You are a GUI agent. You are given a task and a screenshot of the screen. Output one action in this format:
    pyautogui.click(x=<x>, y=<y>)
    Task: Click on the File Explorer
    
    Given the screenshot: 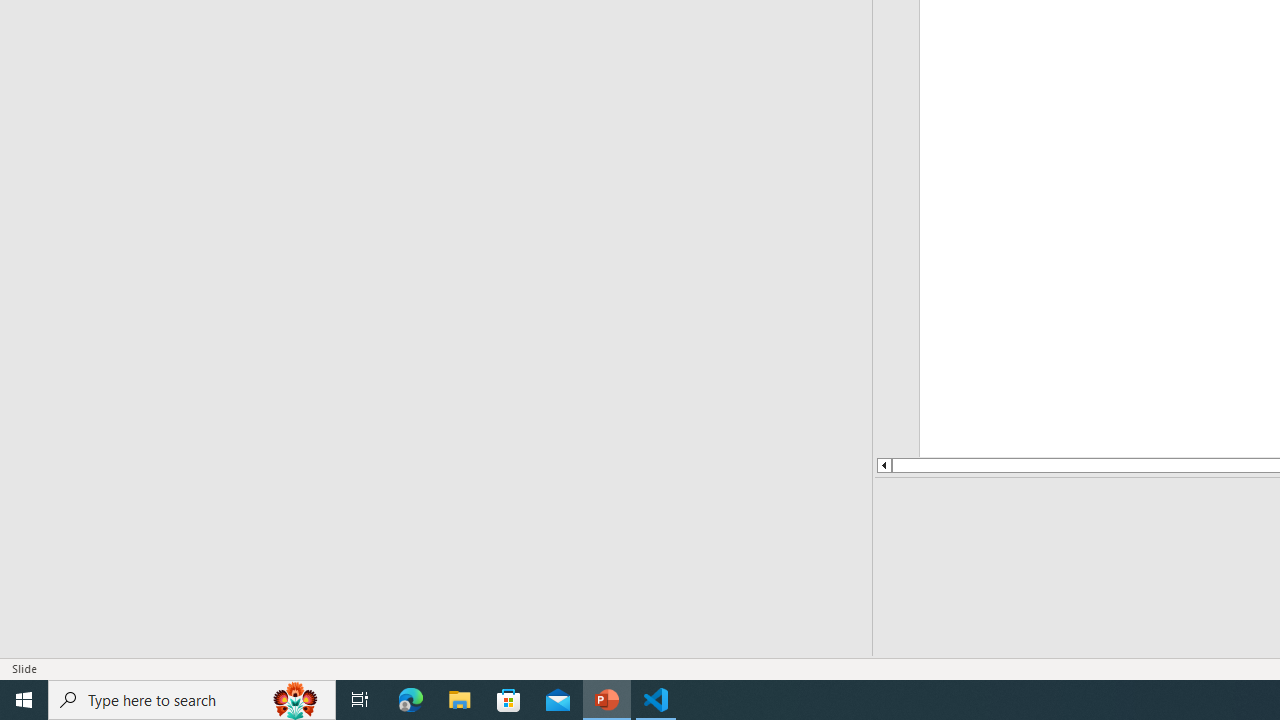 What is the action you would take?
    pyautogui.click(x=460, y=700)
    